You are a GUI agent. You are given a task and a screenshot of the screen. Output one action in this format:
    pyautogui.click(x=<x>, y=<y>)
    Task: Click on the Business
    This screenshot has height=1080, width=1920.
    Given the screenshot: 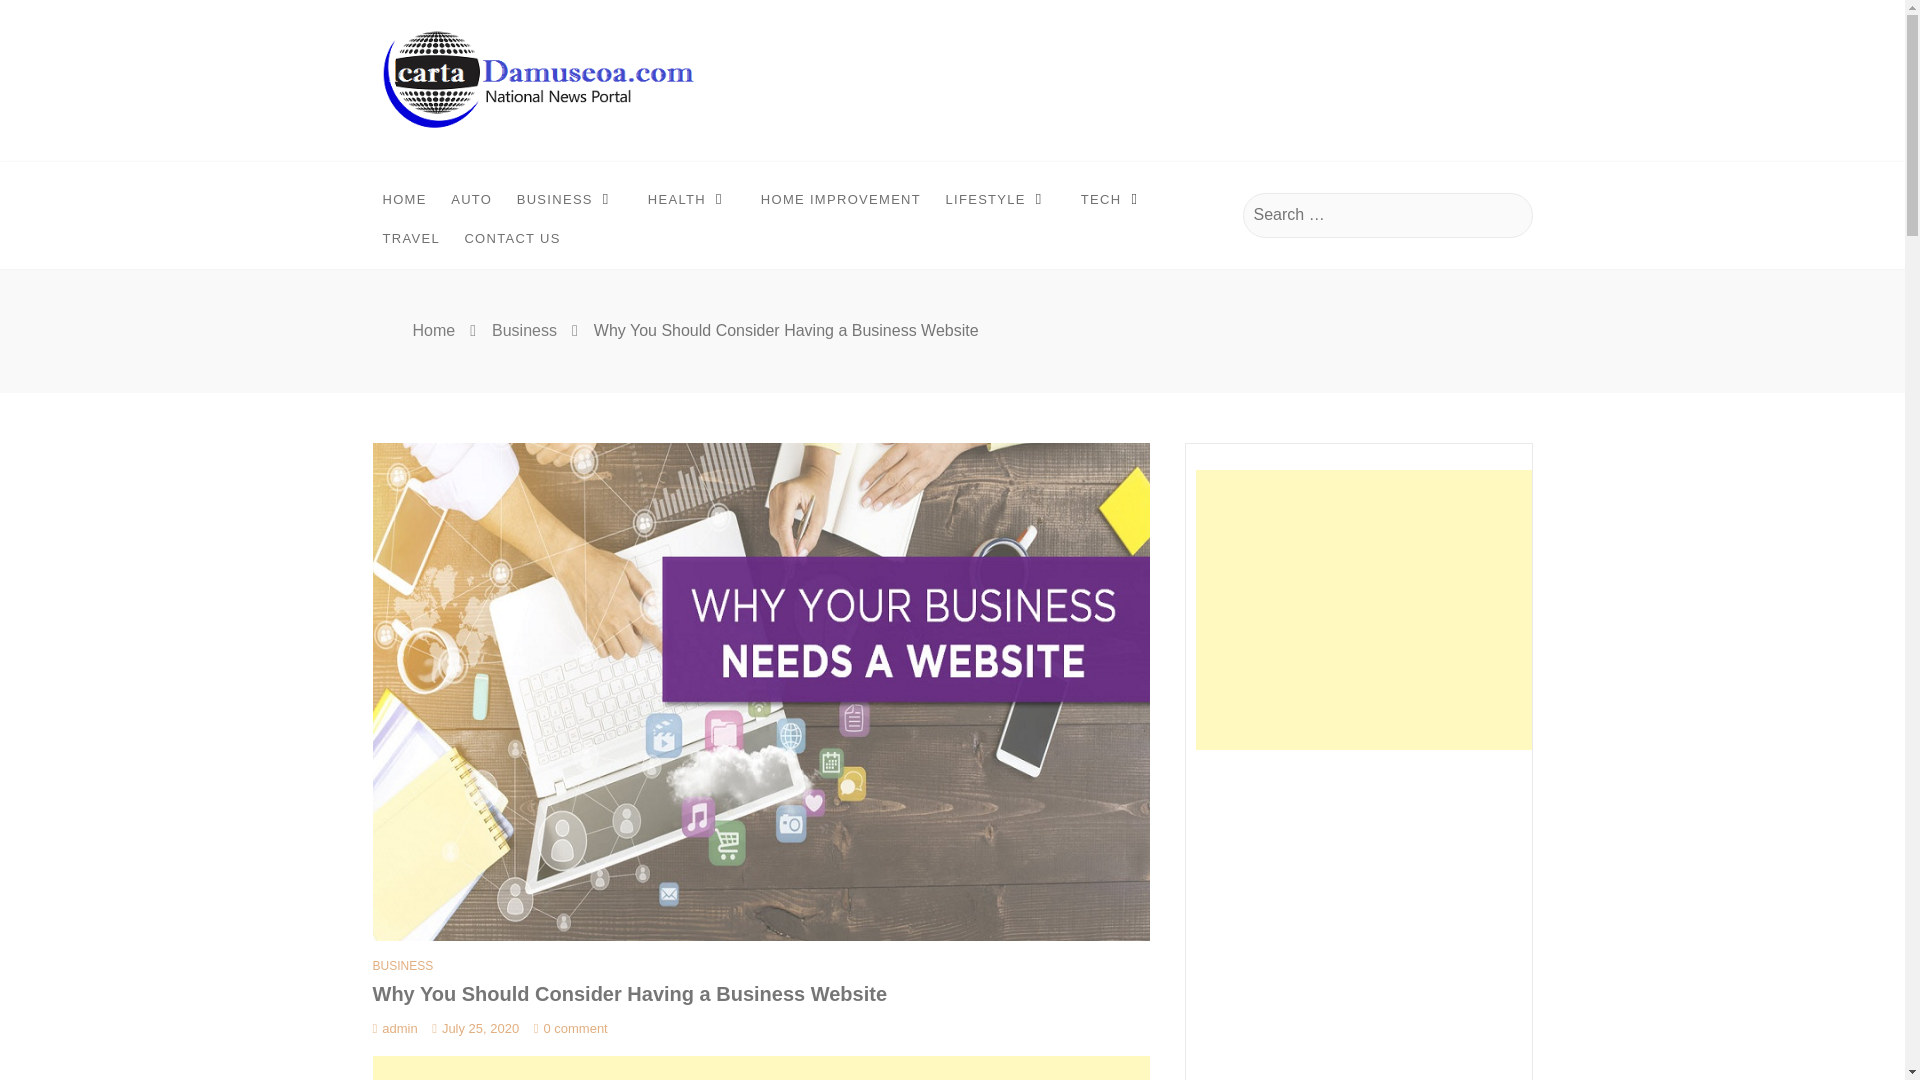 What is the action you would take?
    pyautogui.click(x=524, y=330)
    